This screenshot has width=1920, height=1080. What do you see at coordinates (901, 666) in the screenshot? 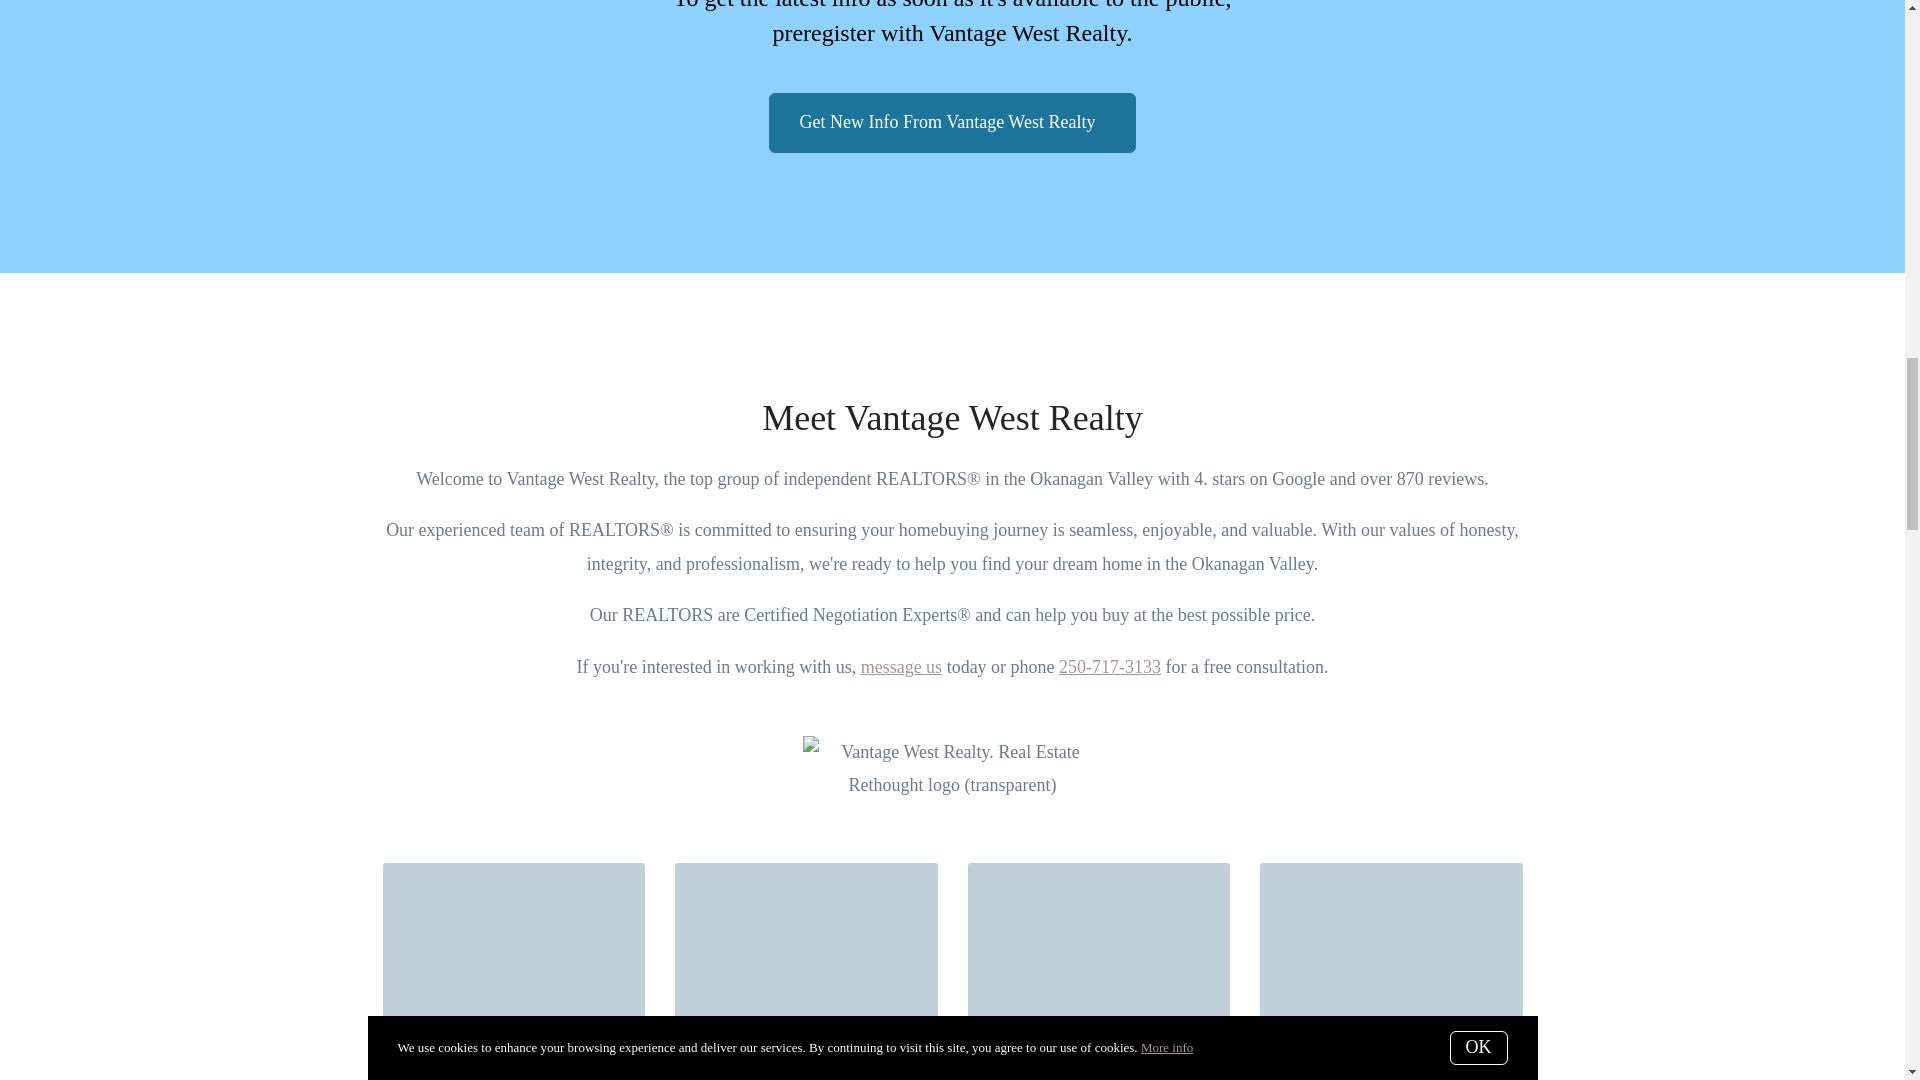
I see `Request NOLITA Information` at bounding box center [901, 666].